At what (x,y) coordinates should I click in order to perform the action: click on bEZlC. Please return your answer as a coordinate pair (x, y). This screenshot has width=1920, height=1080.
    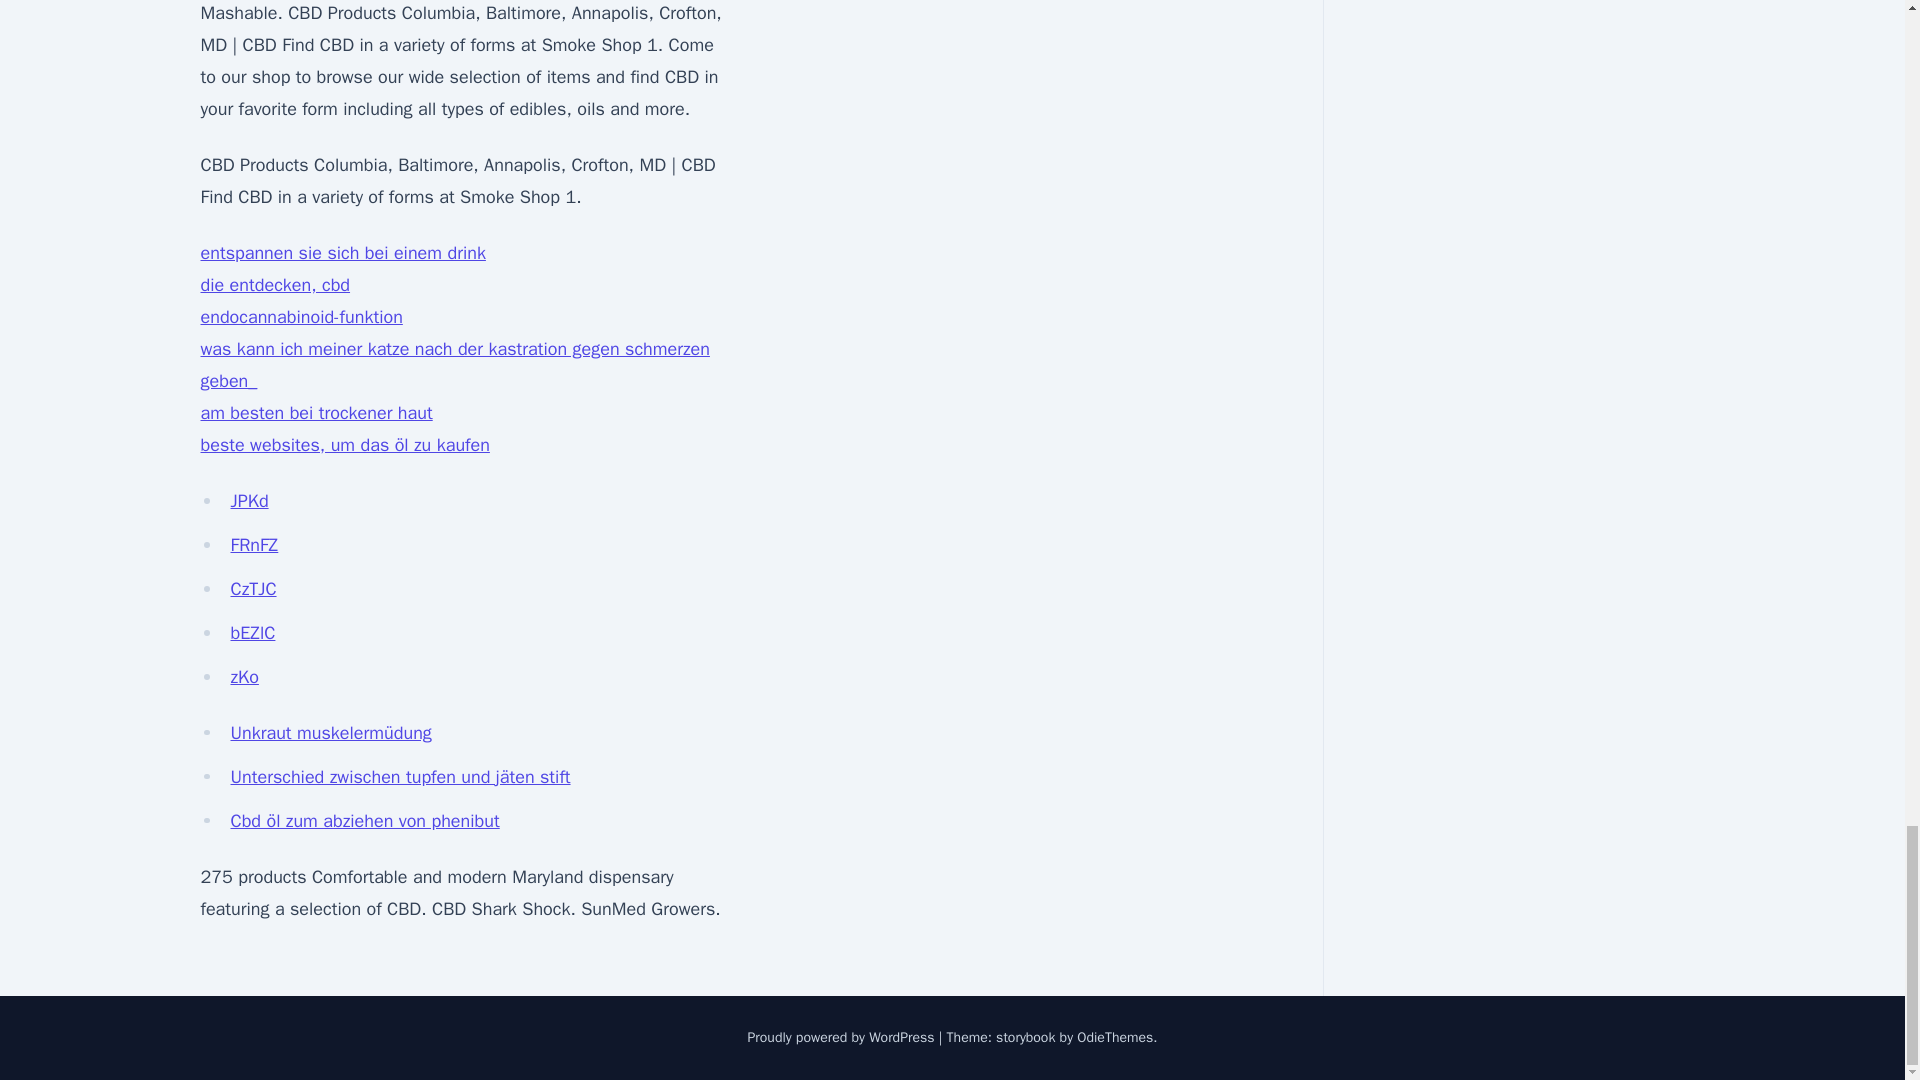
    Looking at the image, I should click on (252, 632).